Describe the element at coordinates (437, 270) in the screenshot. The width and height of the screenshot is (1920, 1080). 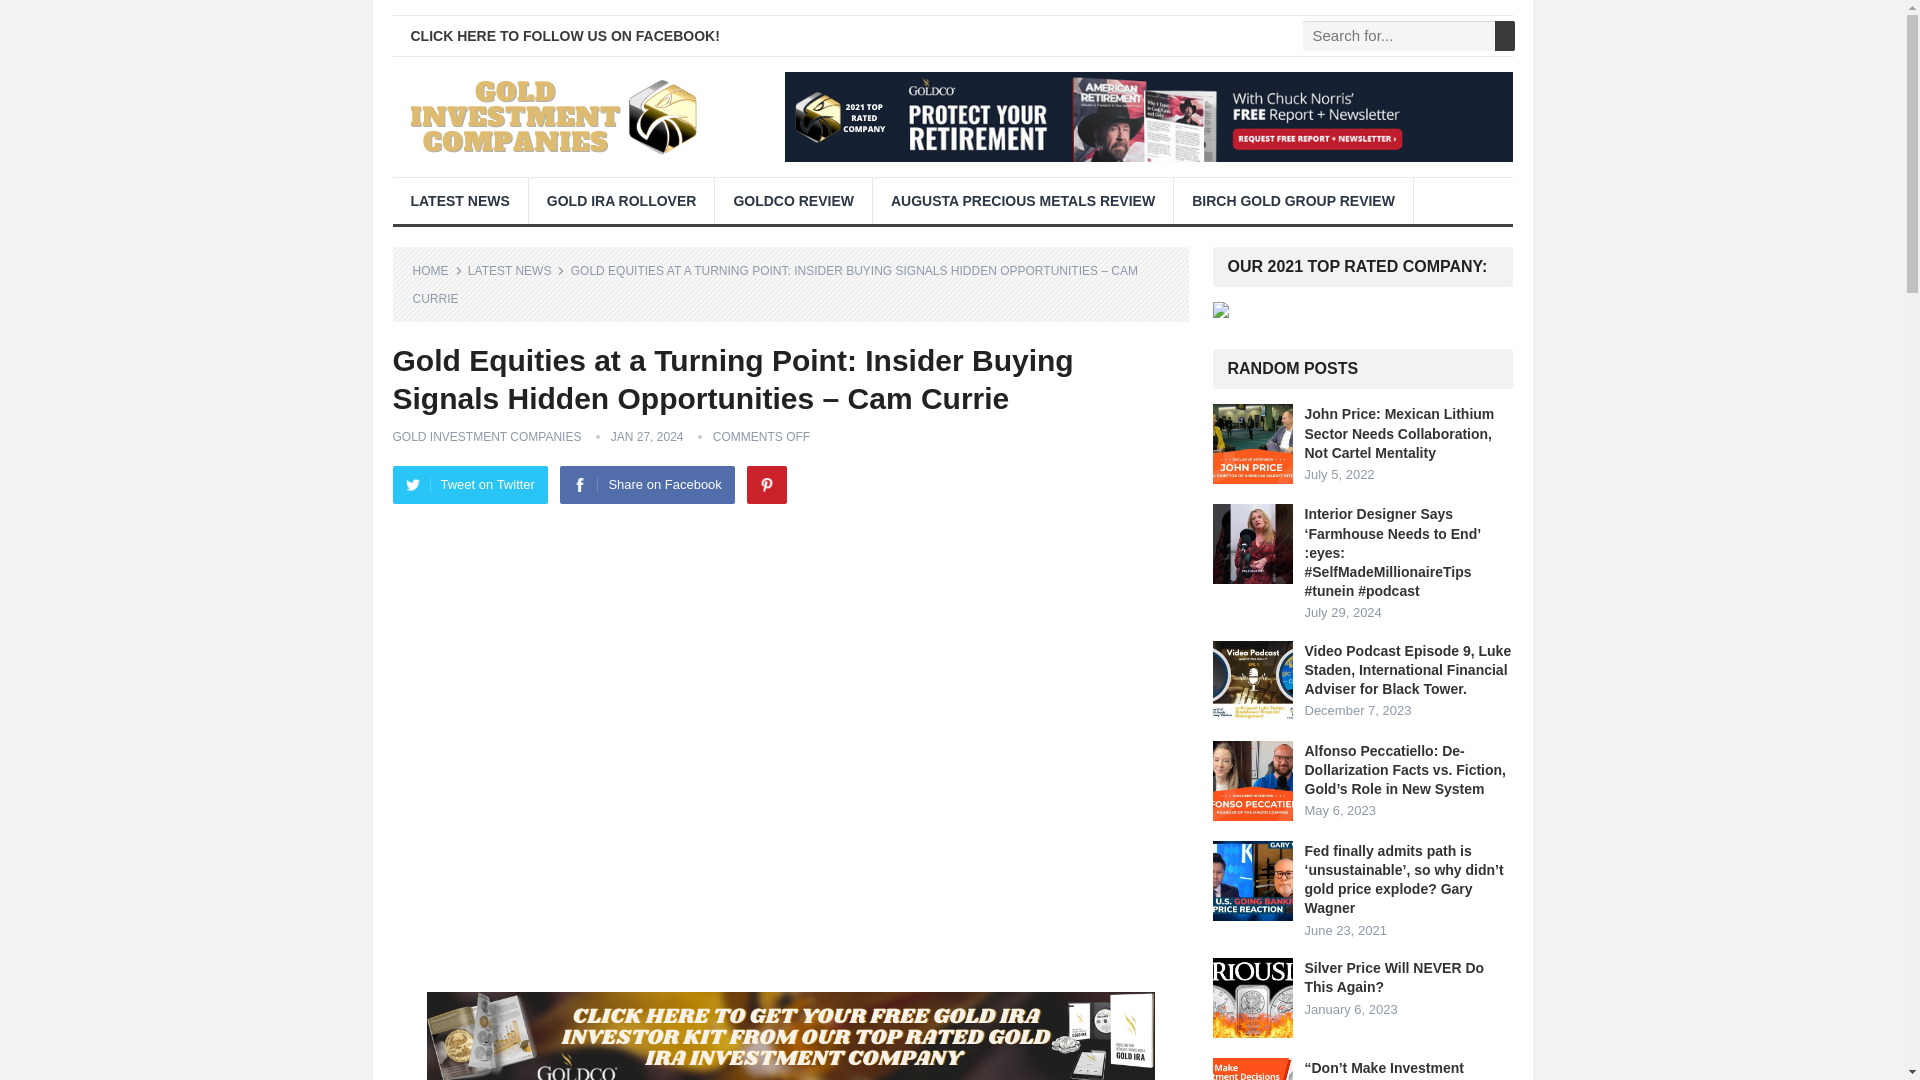
I see `HOME` at that location.